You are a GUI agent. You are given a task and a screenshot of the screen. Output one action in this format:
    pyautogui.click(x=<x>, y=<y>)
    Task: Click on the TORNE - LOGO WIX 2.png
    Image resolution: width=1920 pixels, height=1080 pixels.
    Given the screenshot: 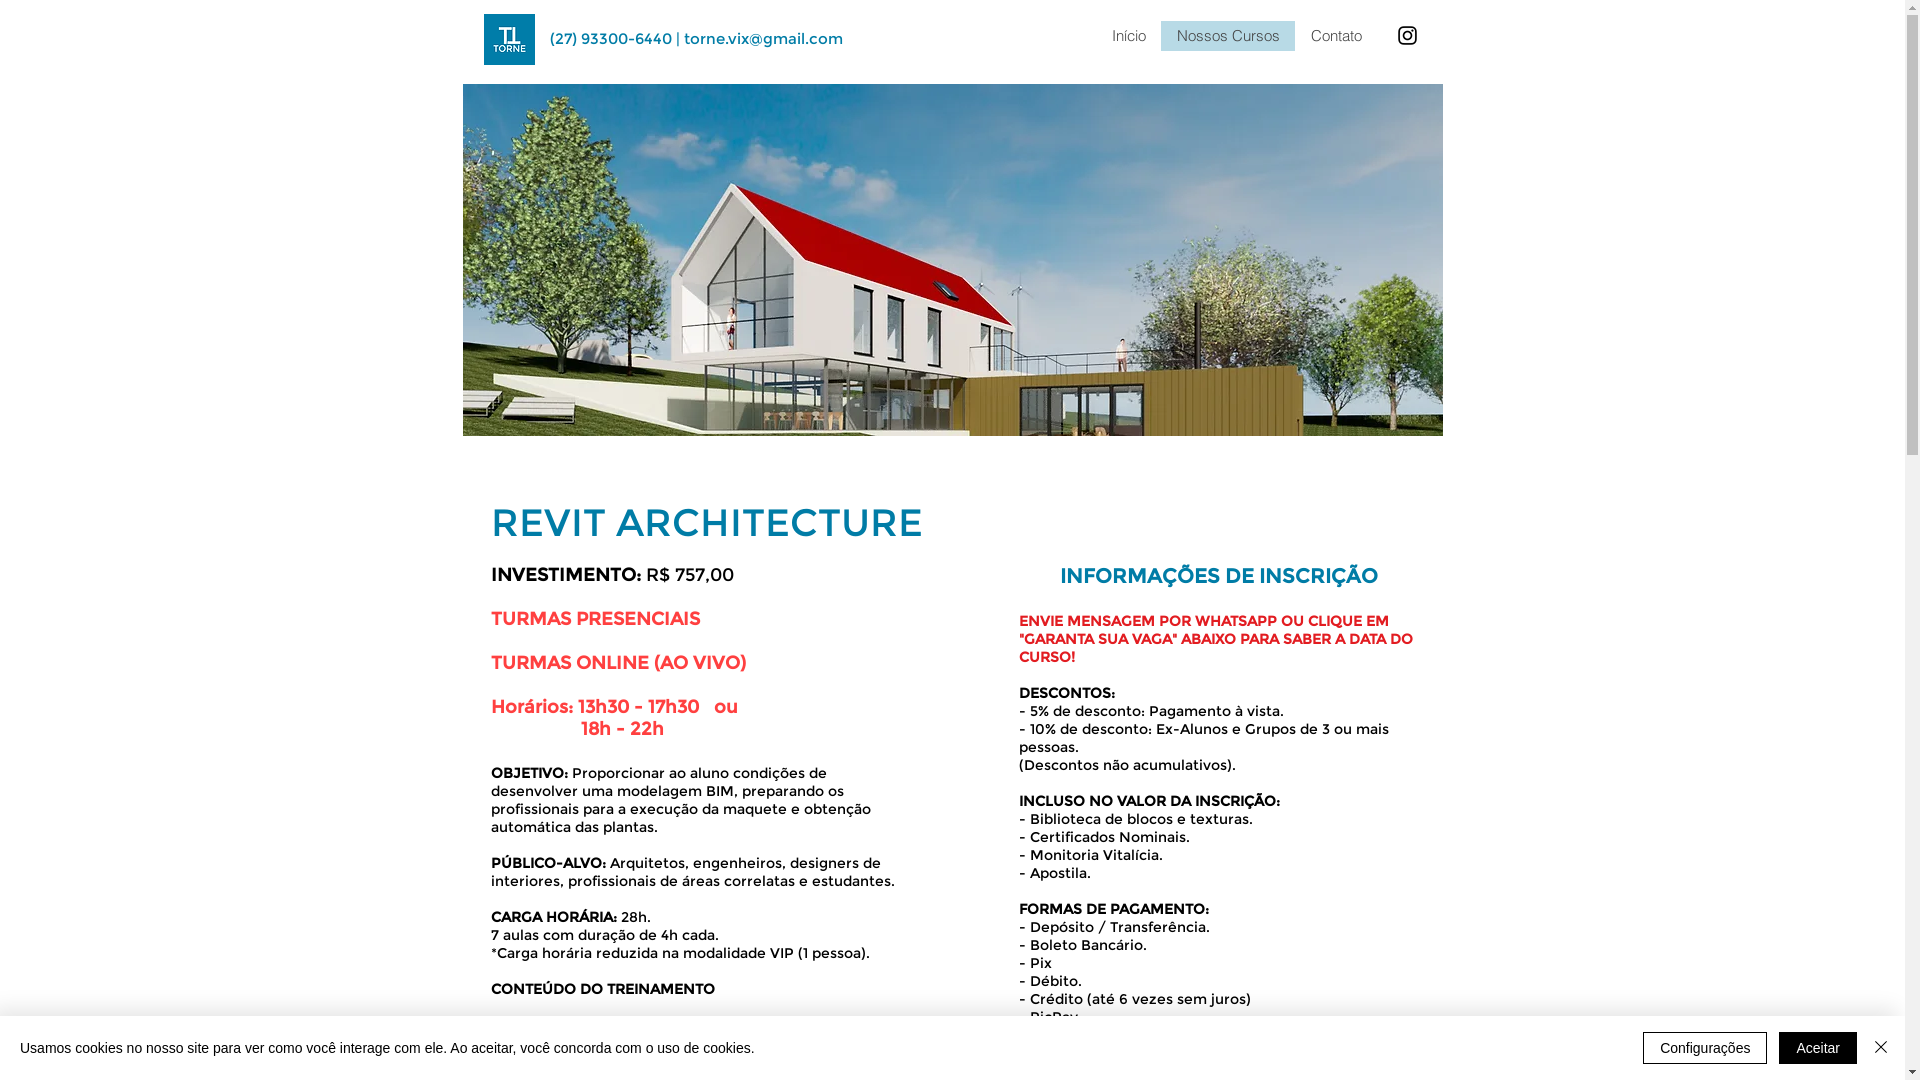 What is the action you would take?
    pyautogui.click(x=510, y=40)
    